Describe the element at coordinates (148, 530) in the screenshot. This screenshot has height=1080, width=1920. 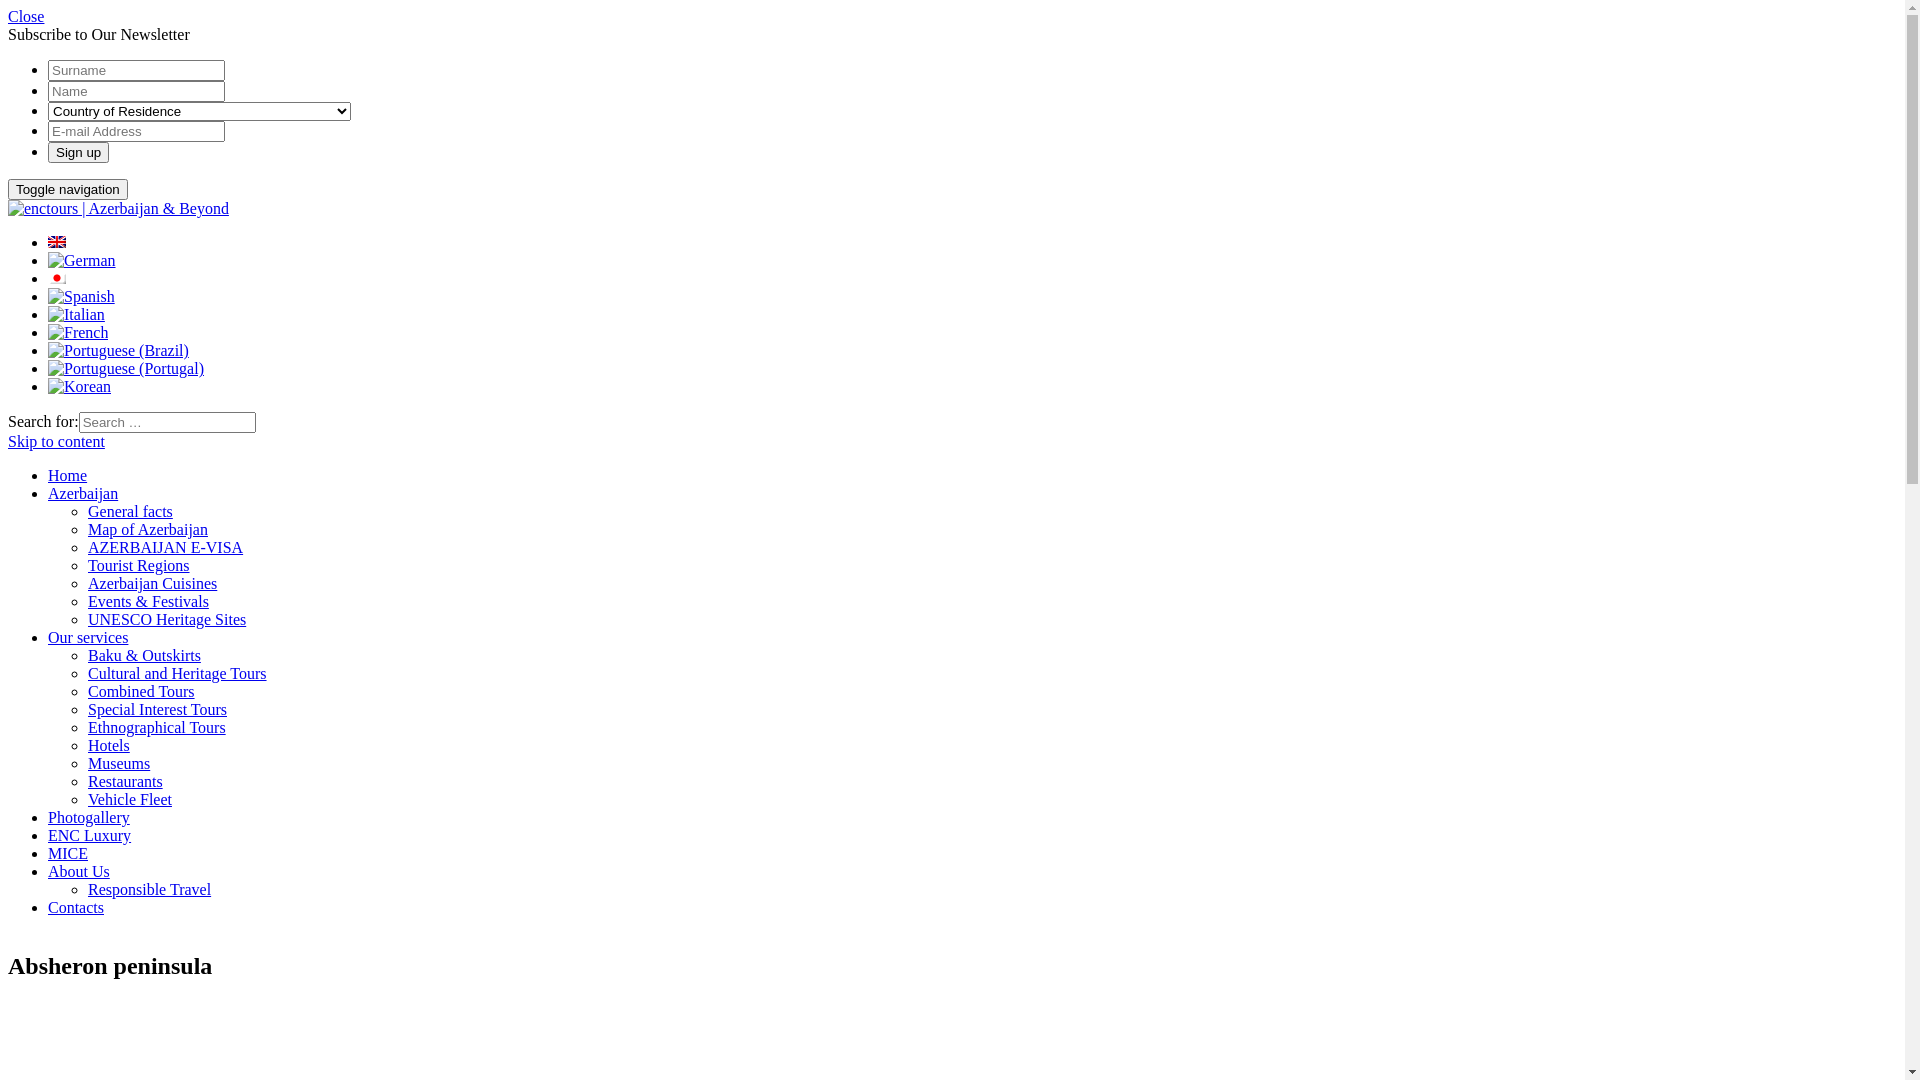
I see `Map of Azerbaijan` at that location.